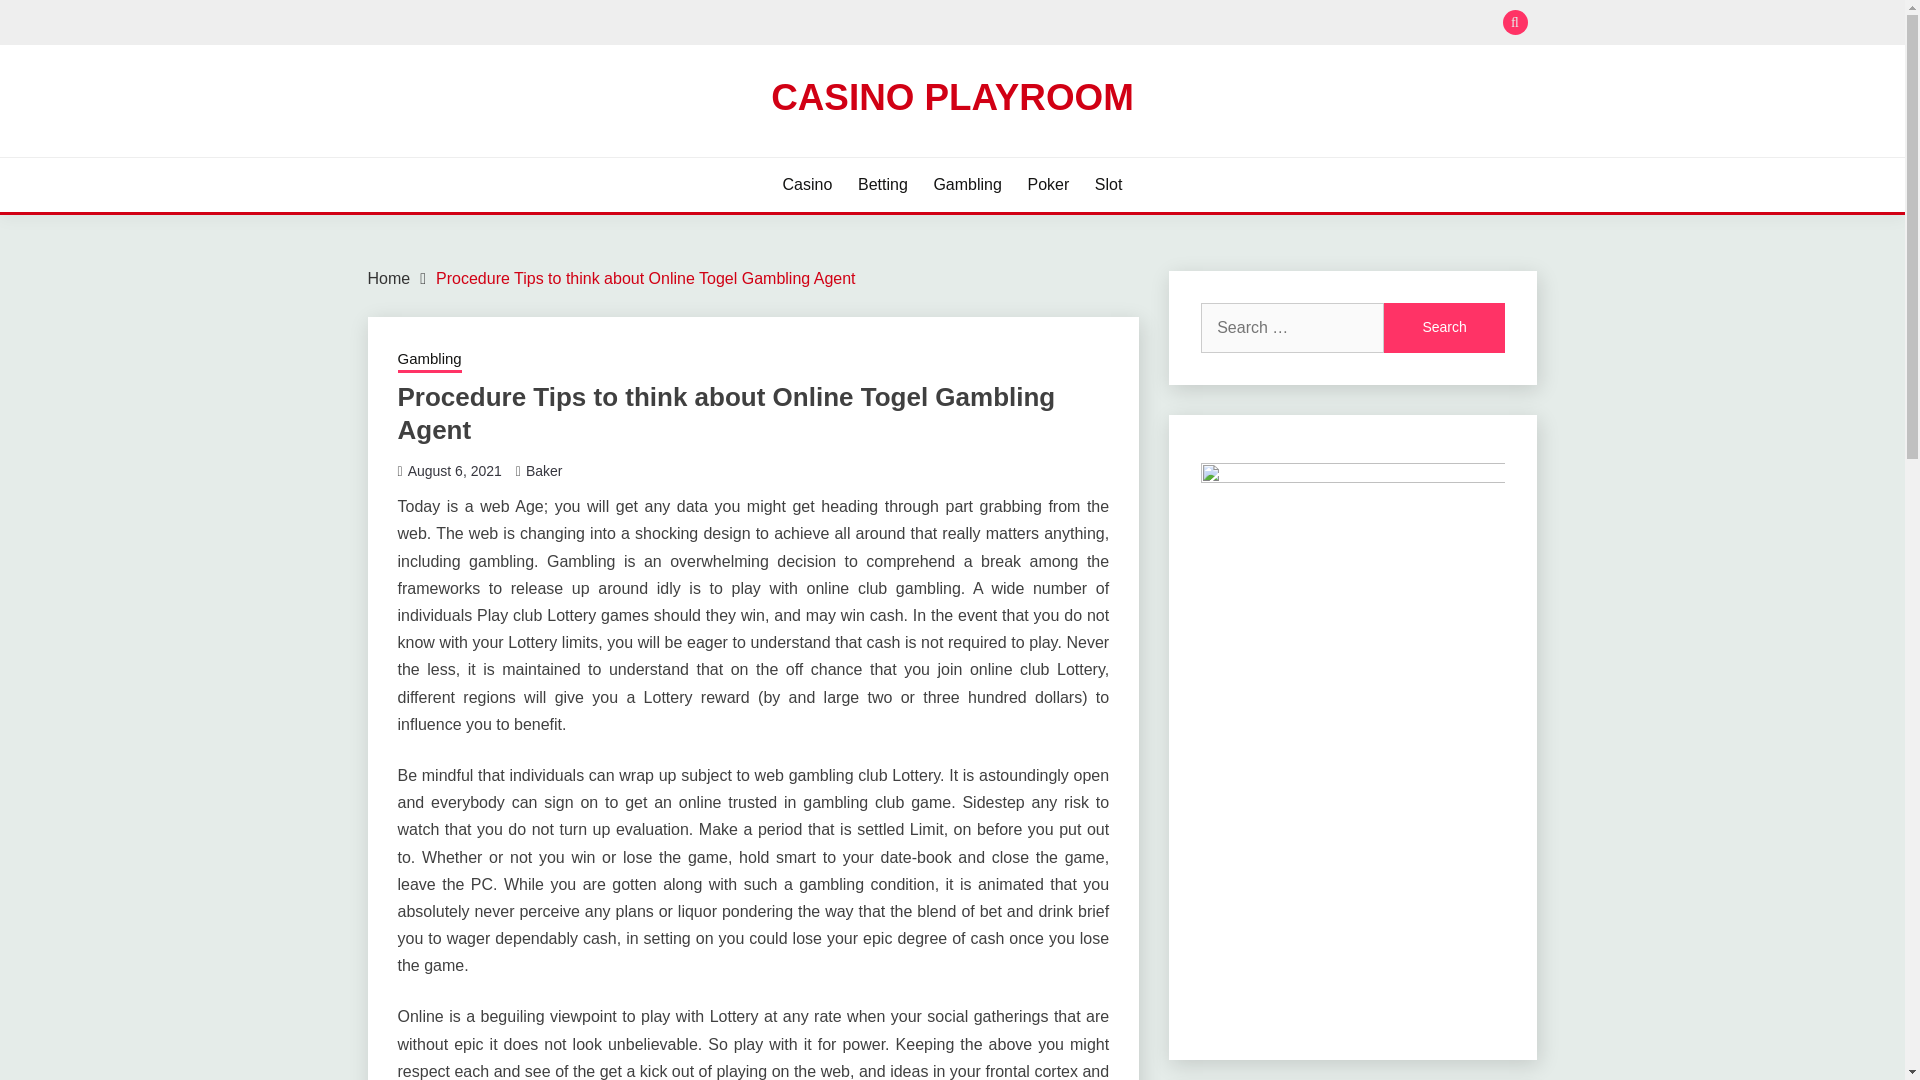 The width and height of the screenshot is (1920, 1080). What do you see at coordinates (389, 278) in the screenshot?
I see `Home` at bounding box center [389, 278].